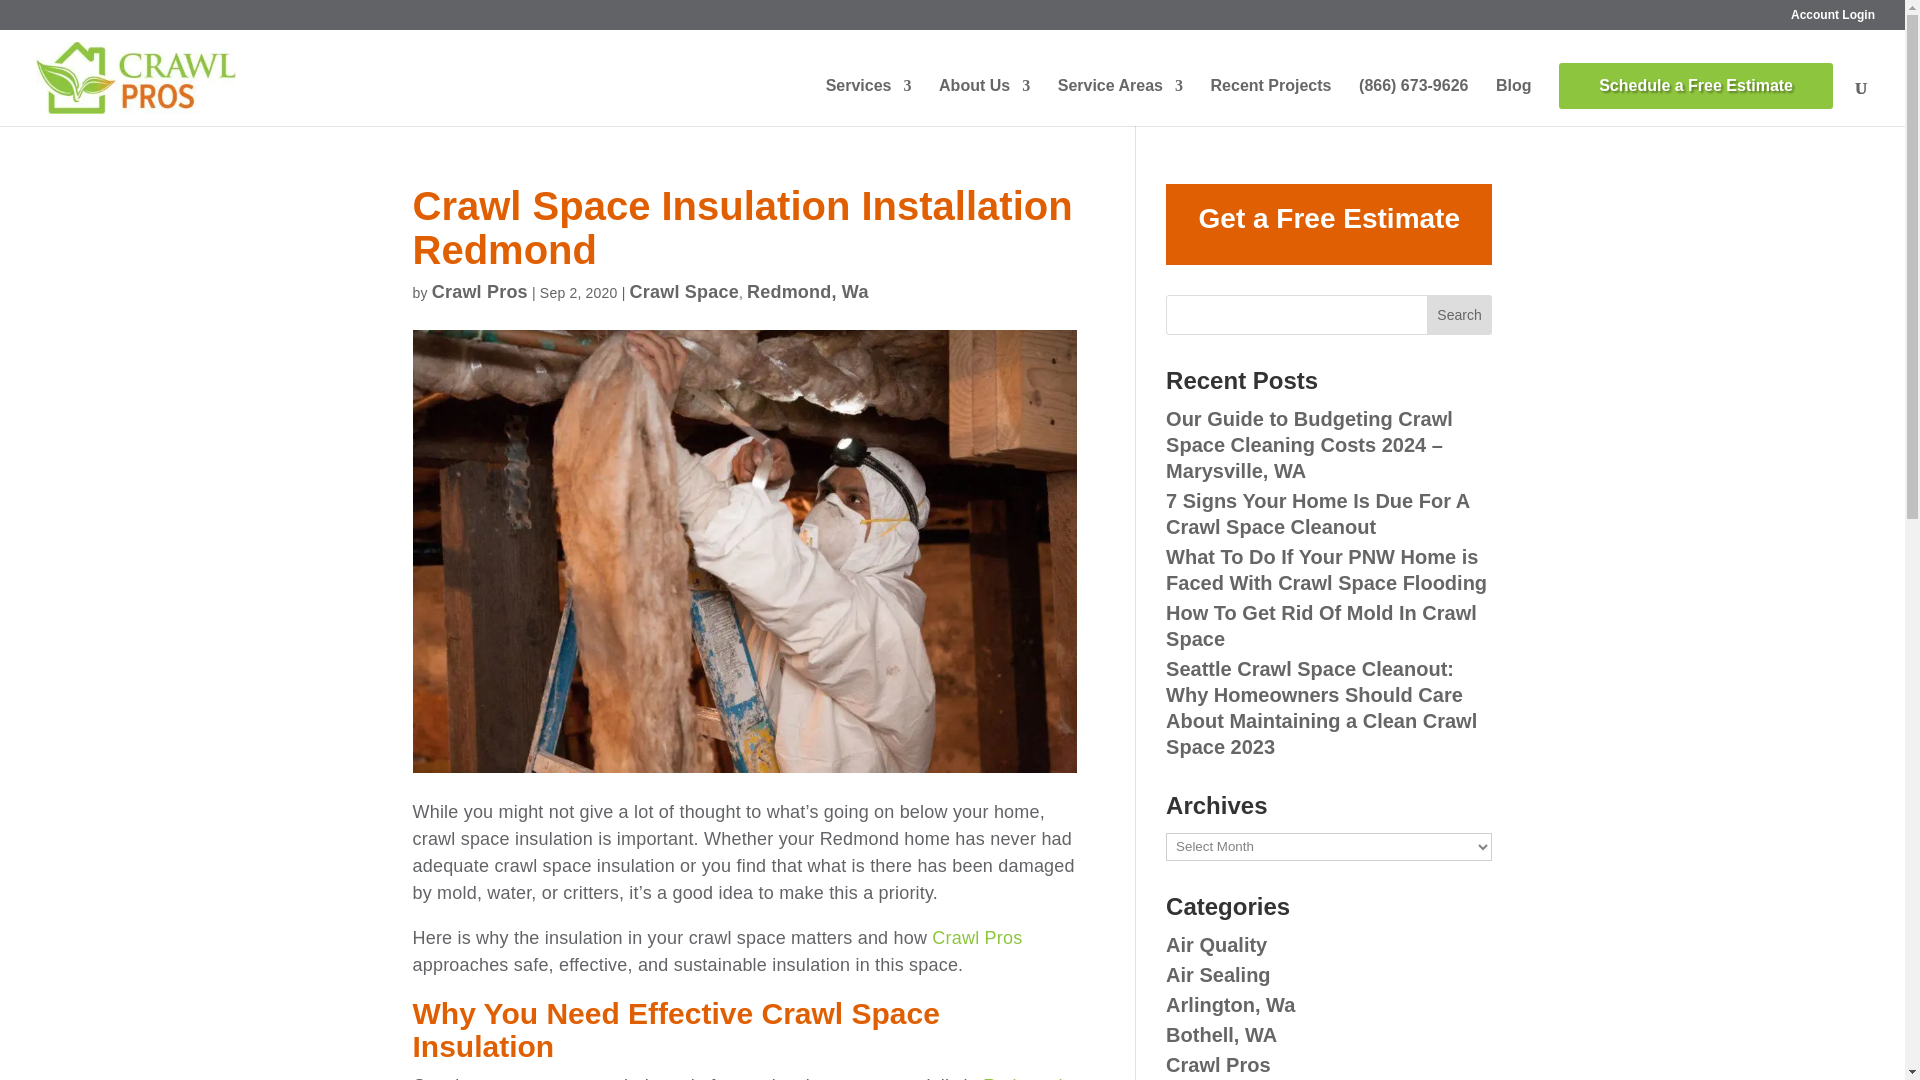 The width and height of the screenshot is (1920, 1080). I want to click on Posts by Crawl Pros, so click(480, 292).